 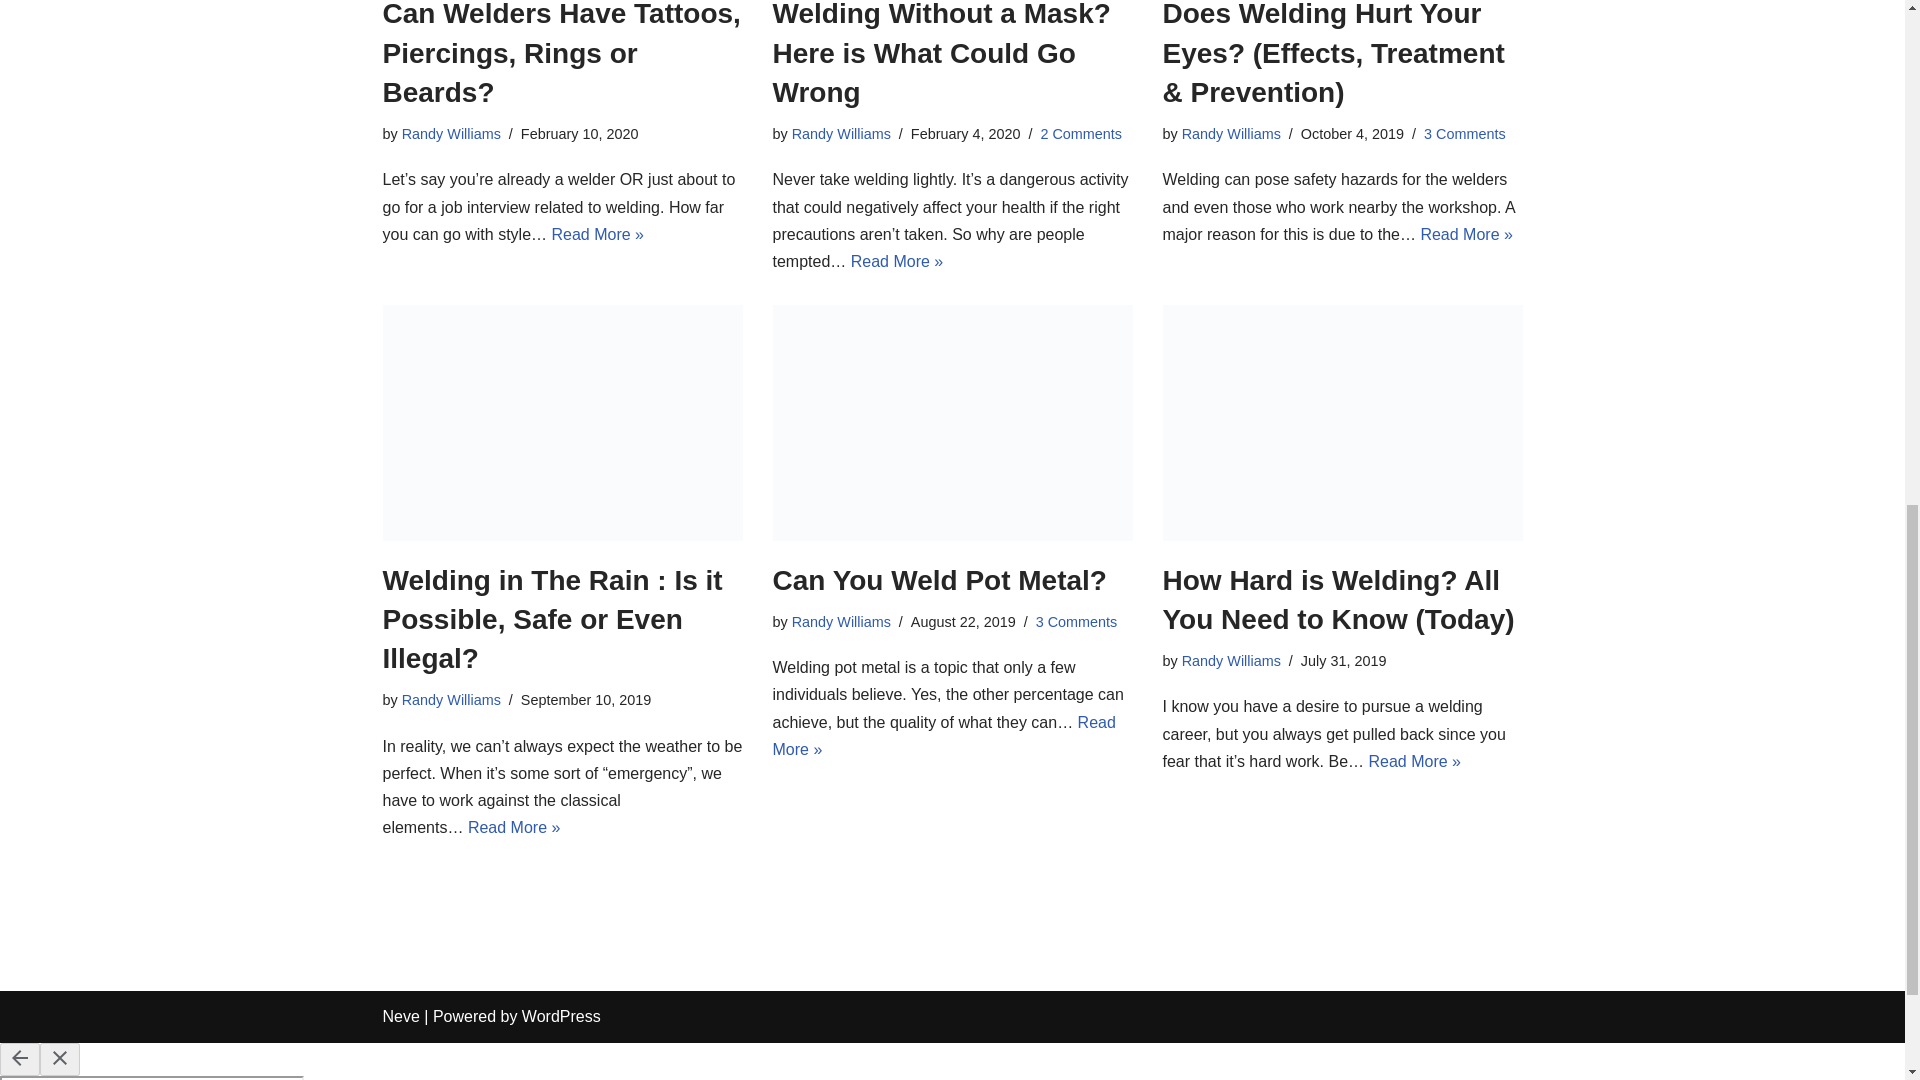 I want to click on 3 Comments, so click(x=1464, y=134).